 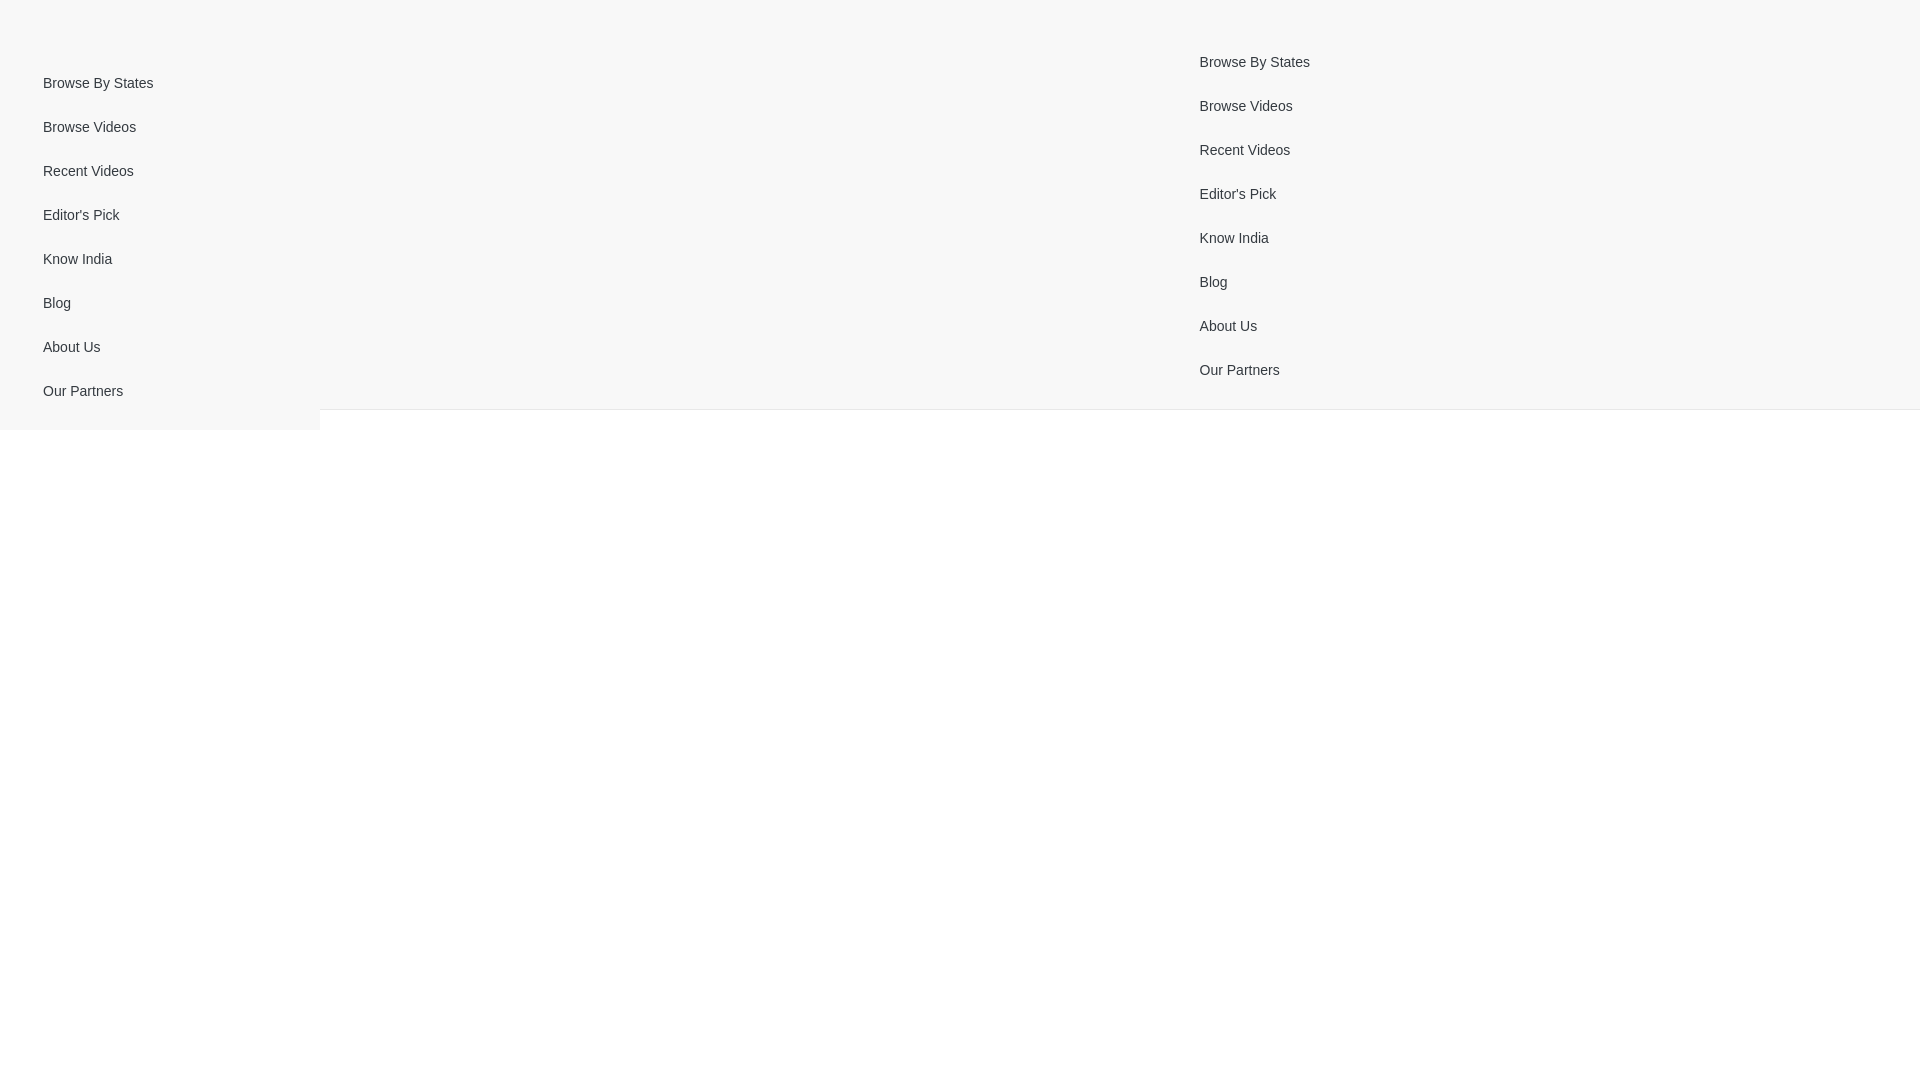 What do you see at coordinates (160, 348) in the screenshot?
I see `About Us` at bounding box center [160, 348].